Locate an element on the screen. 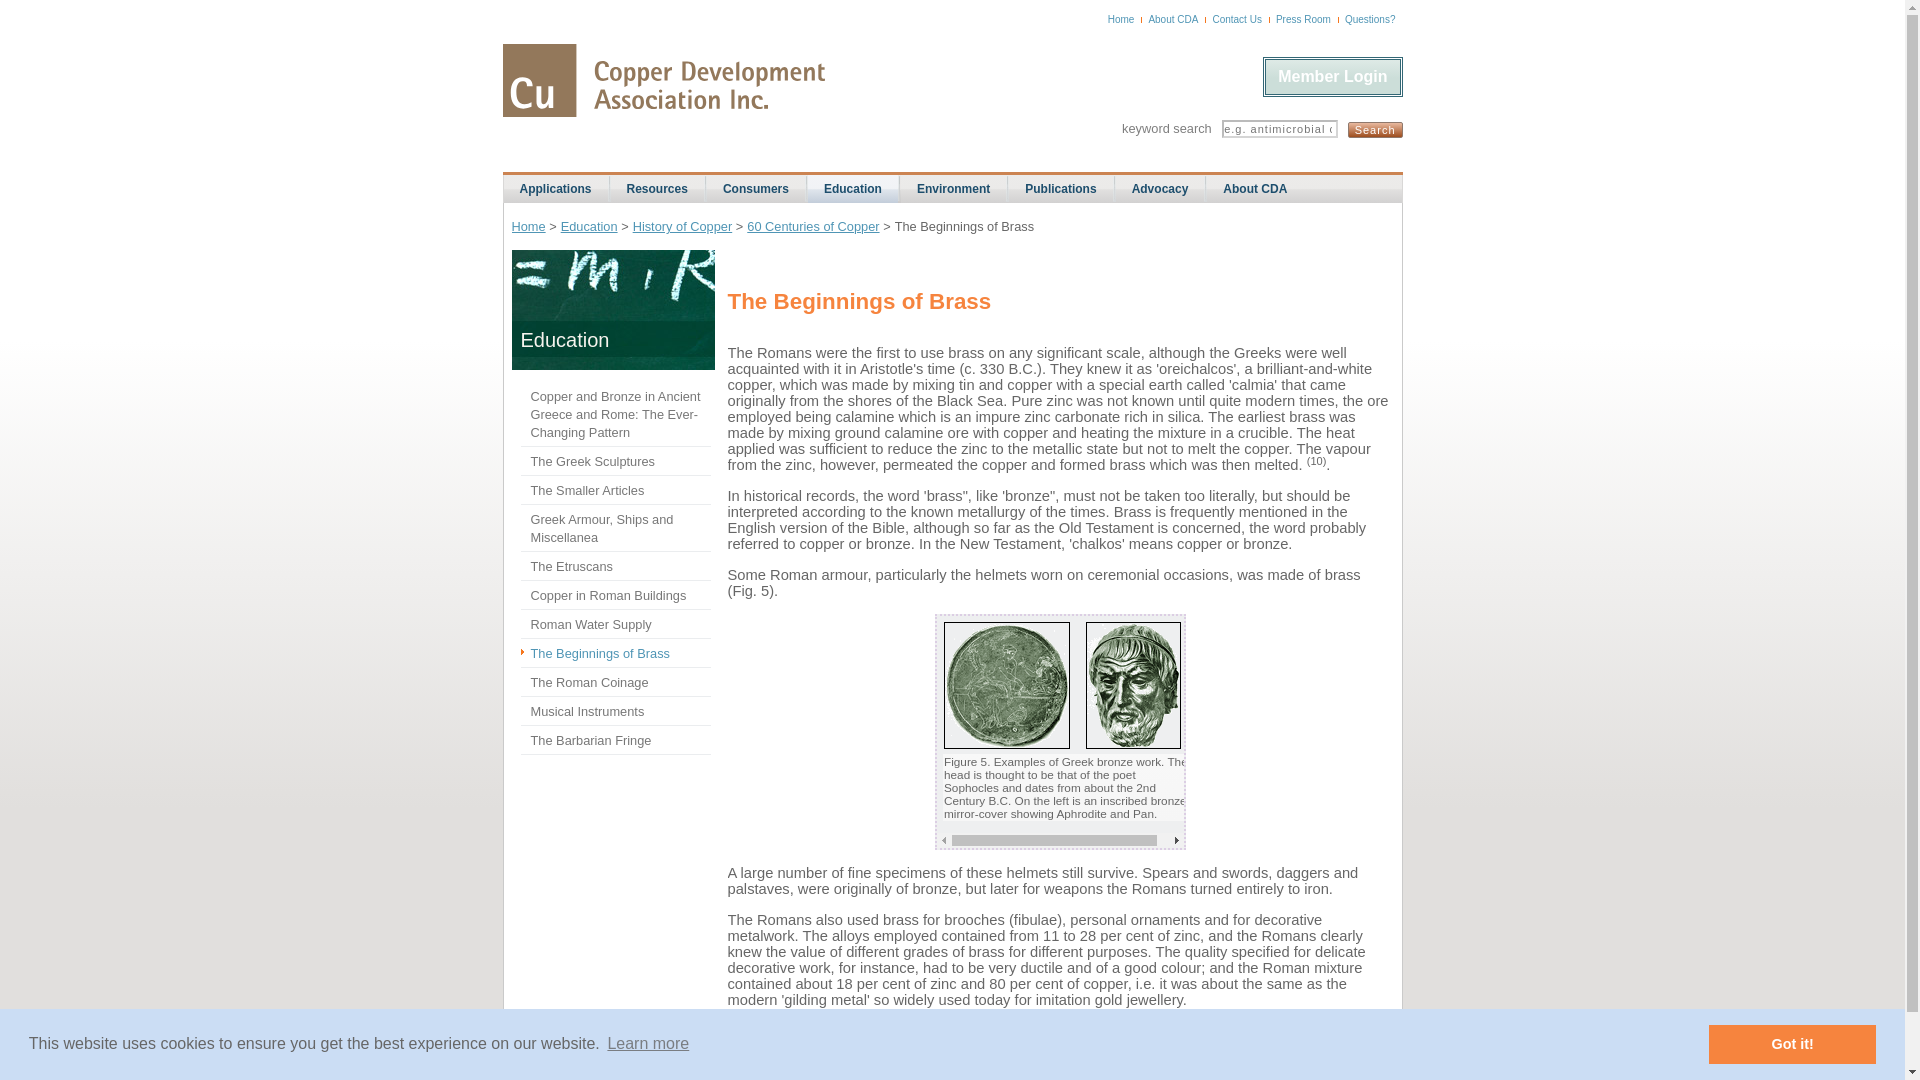  CDA Advocacy is located at coordinates (1160, 188).